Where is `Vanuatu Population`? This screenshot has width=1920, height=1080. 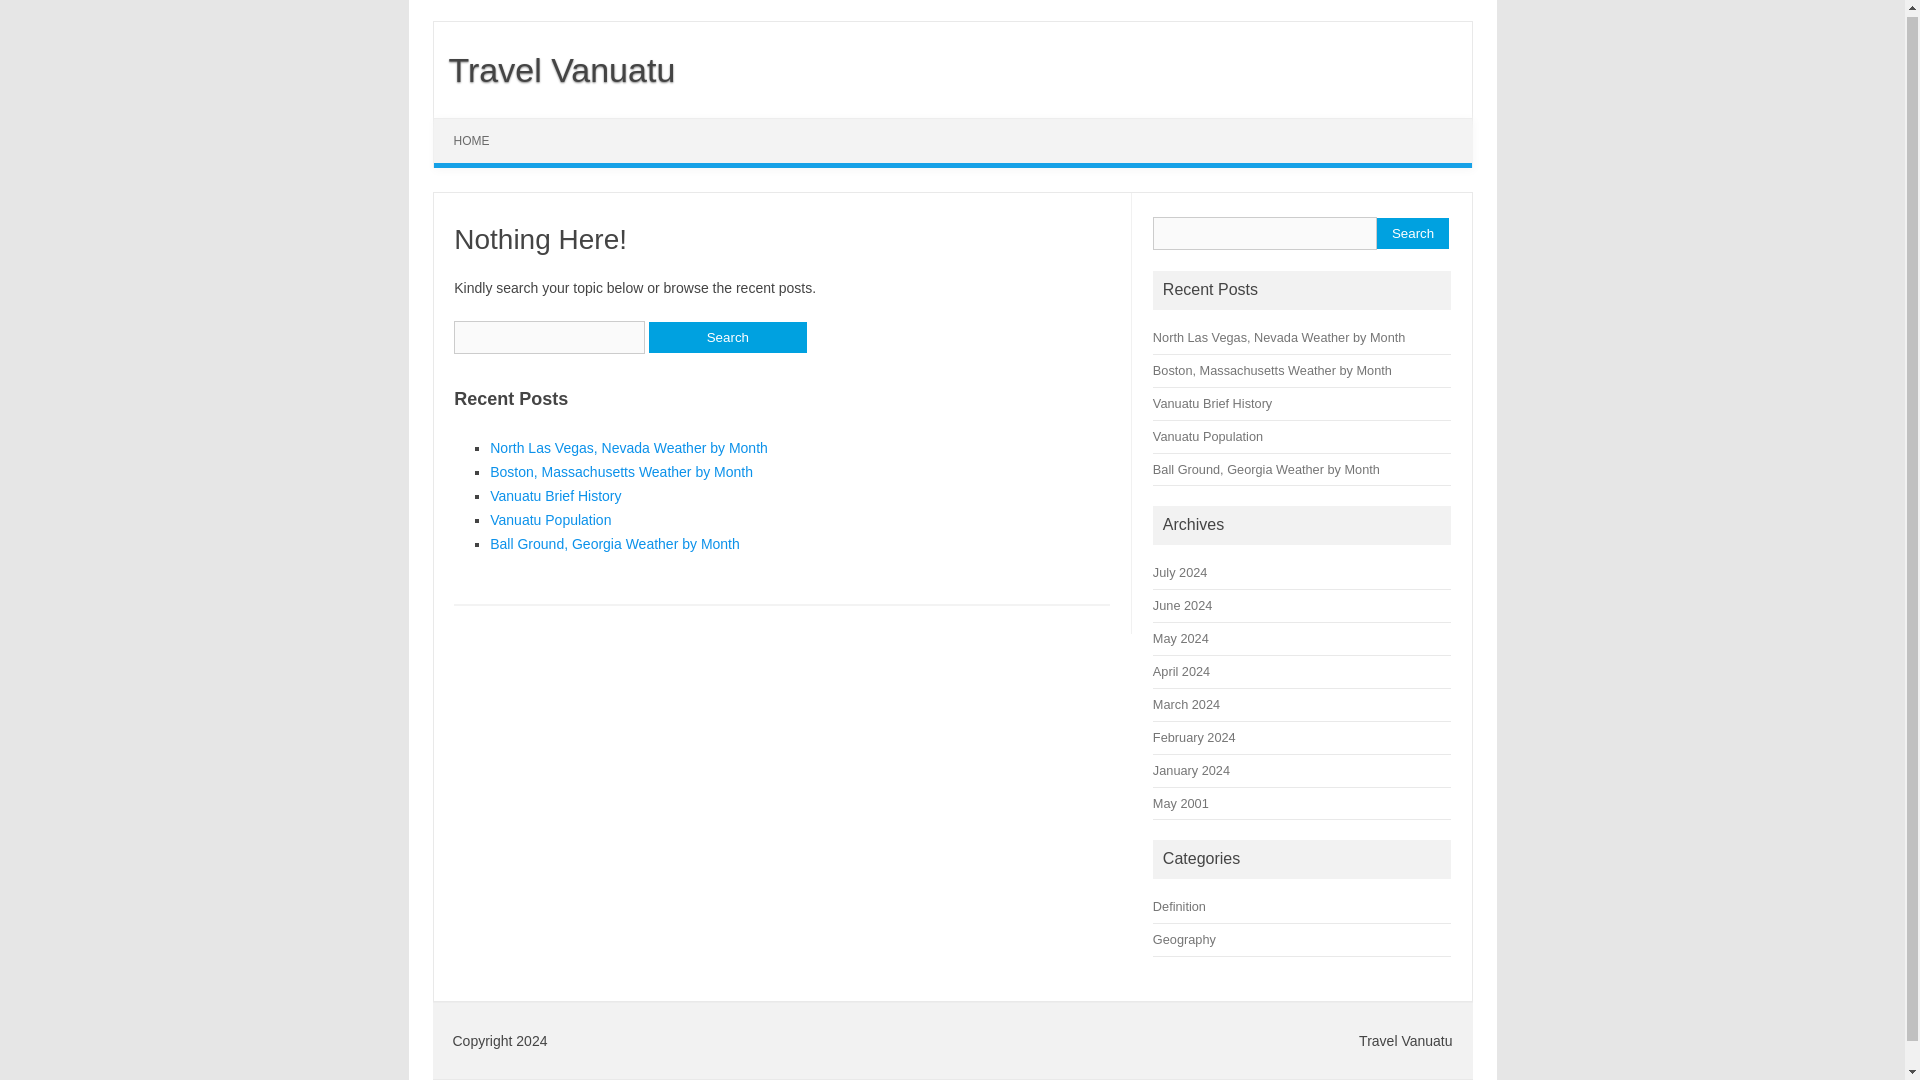
Vanuatu Population is located at coordinates (1208, 436).